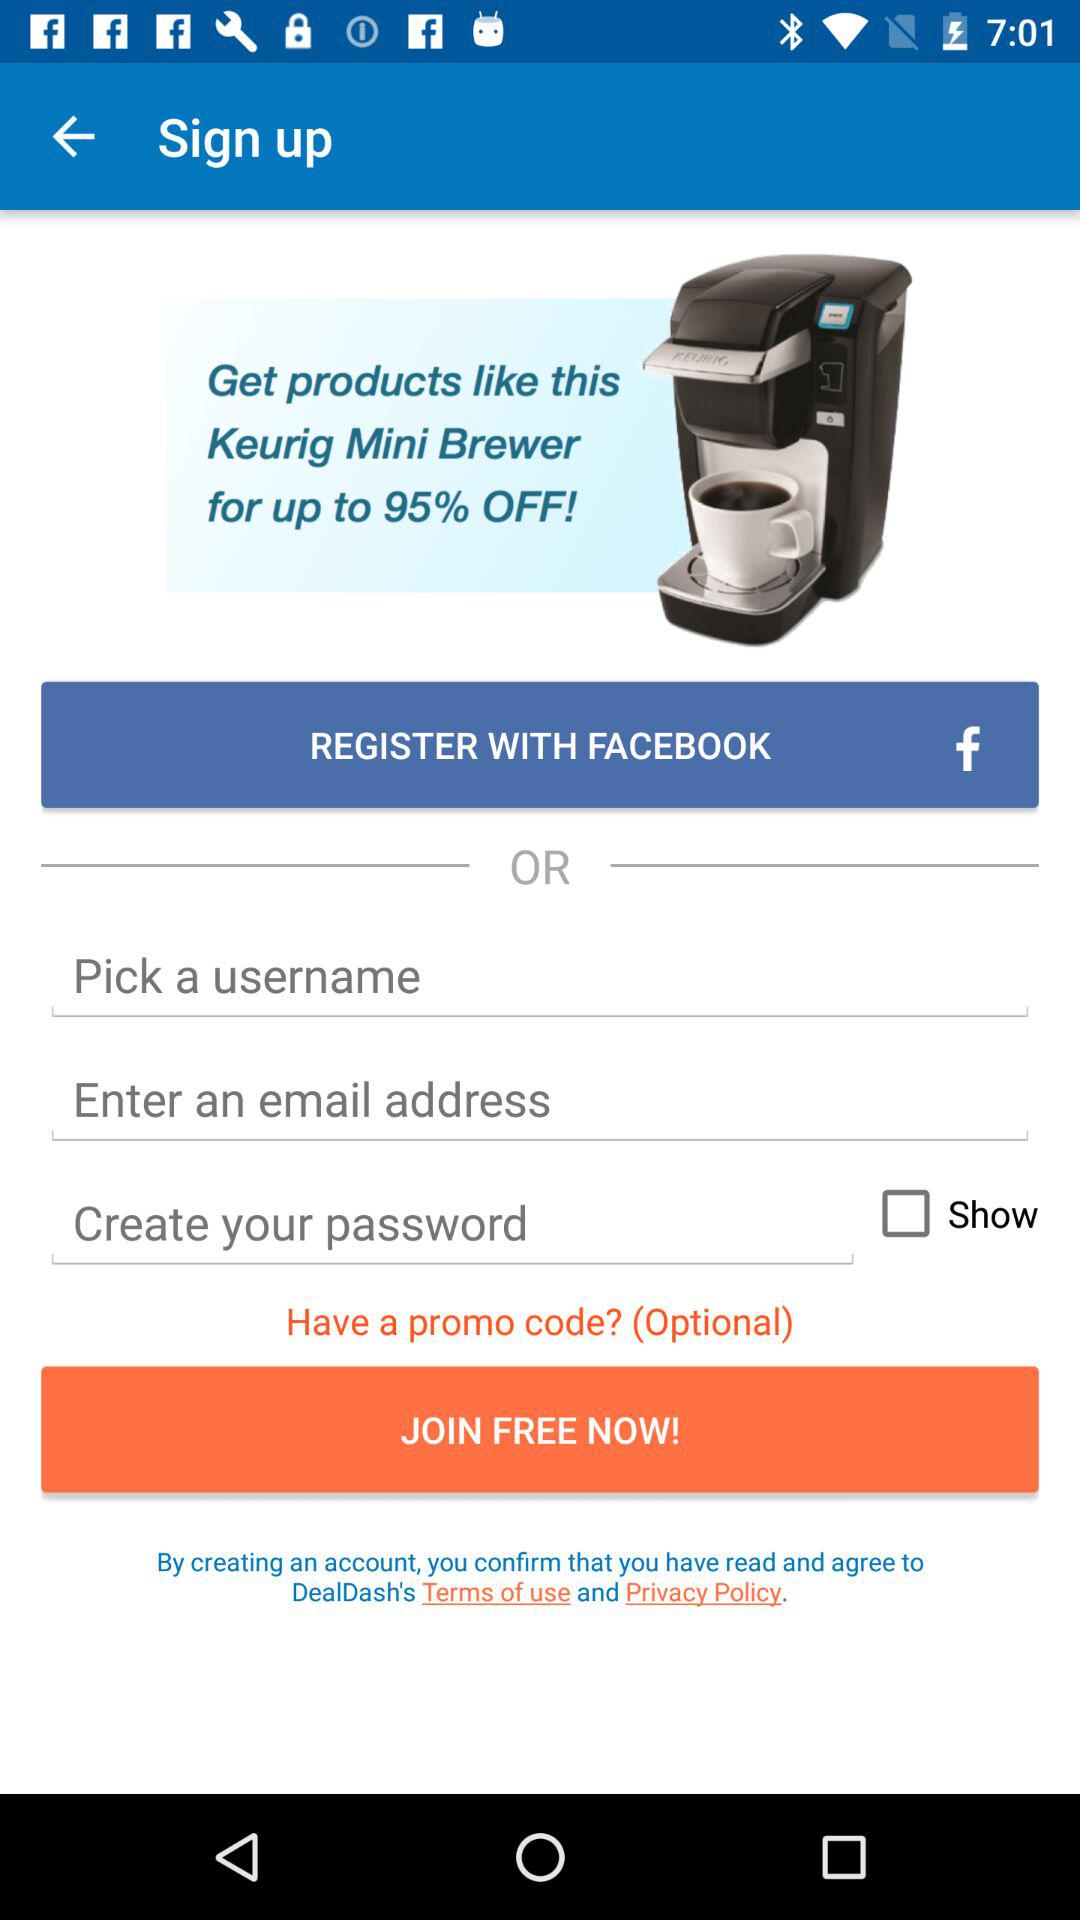 The width and height of the screenshot is (1080, 1920). I want to click on flip to by creating an icon, so click(540, 1576).